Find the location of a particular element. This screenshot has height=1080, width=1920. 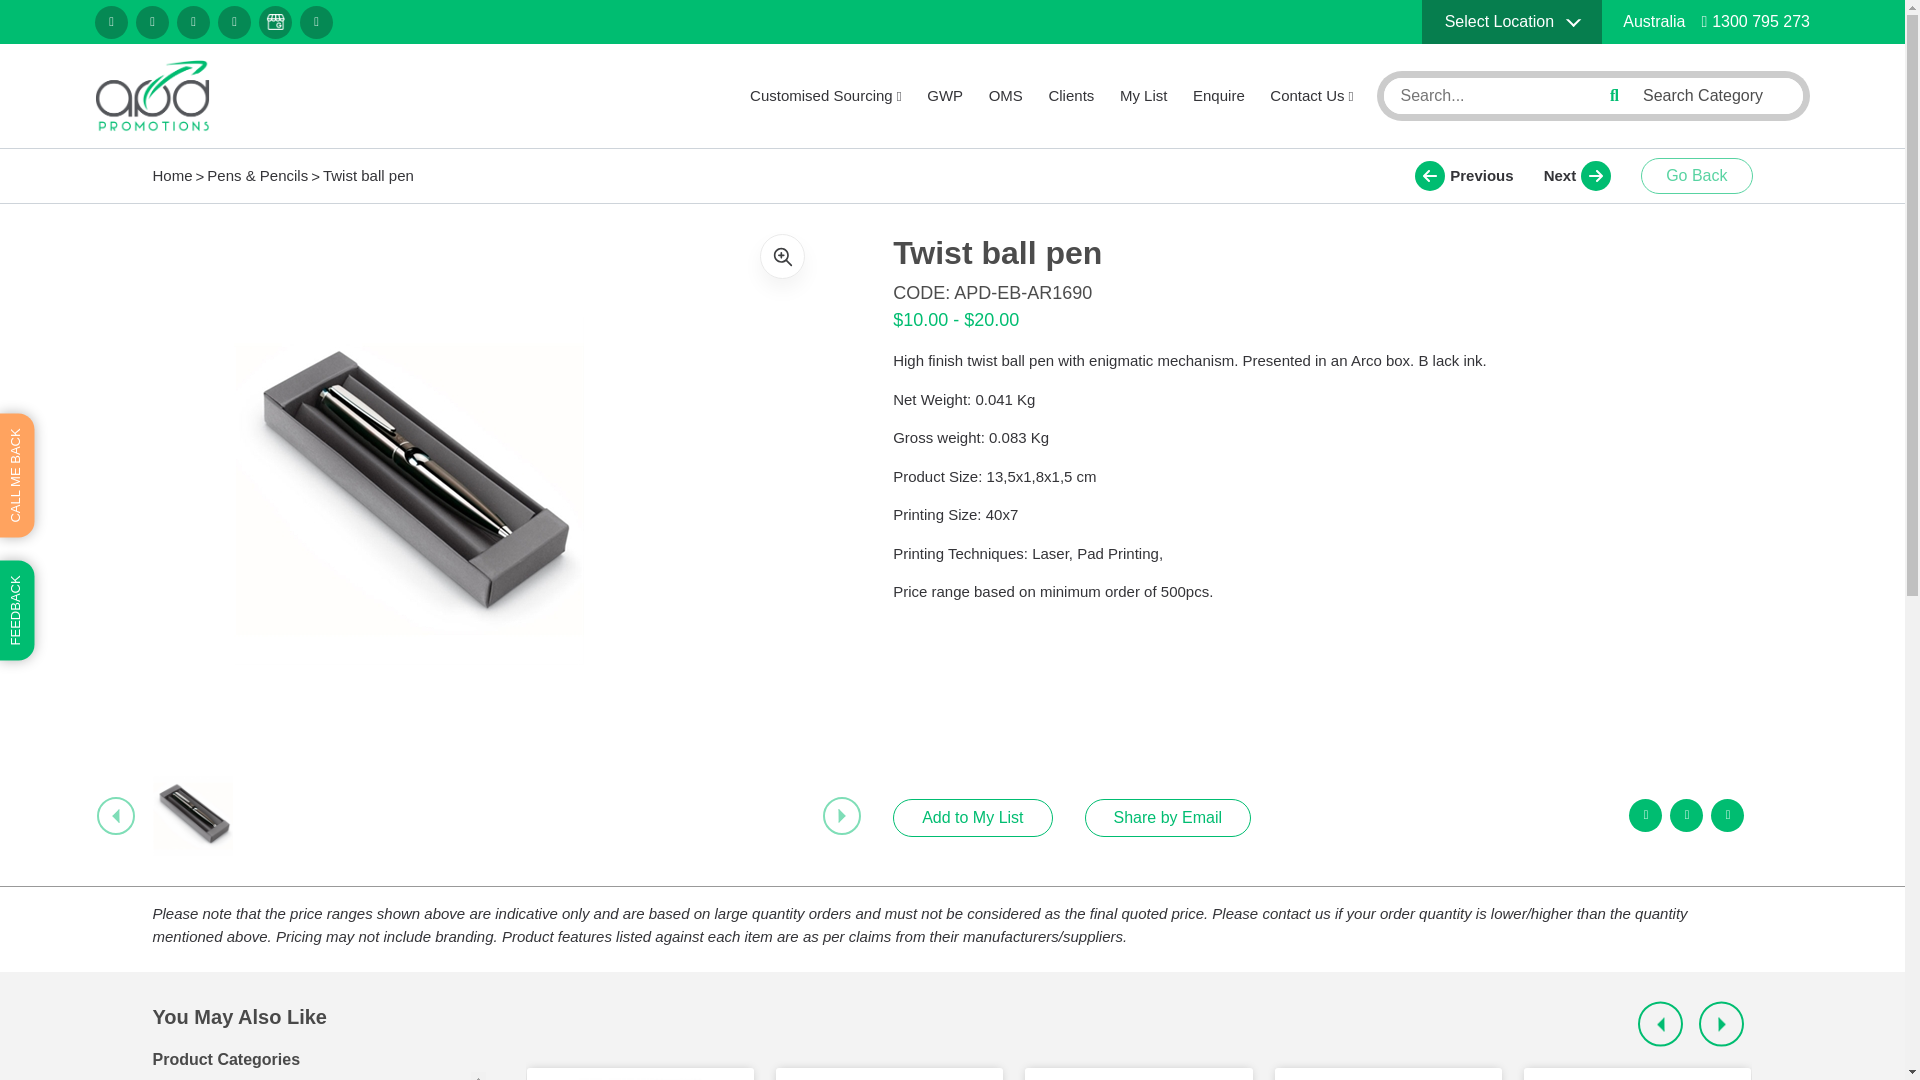

OMS is located at coordinates (1006, 96).